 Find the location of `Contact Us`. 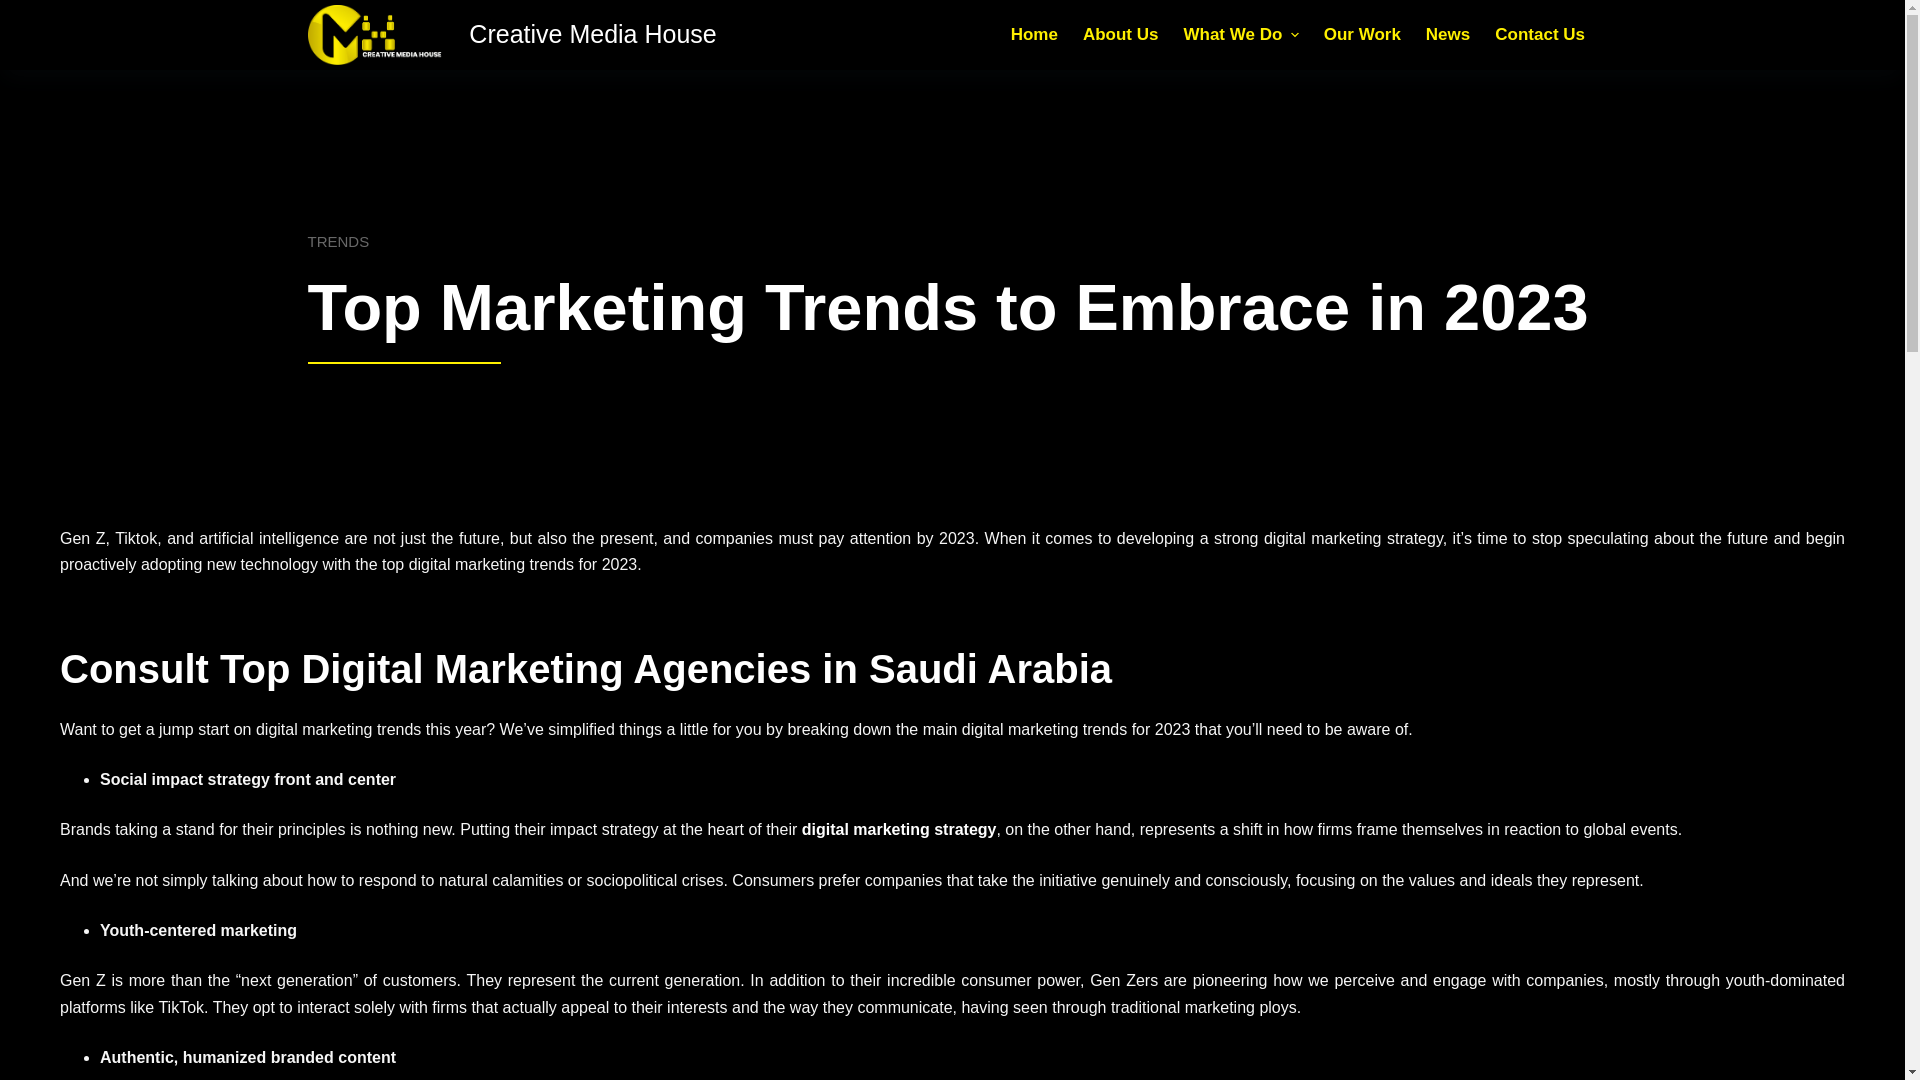

Contact Us is located at coordinates (1540, 34).